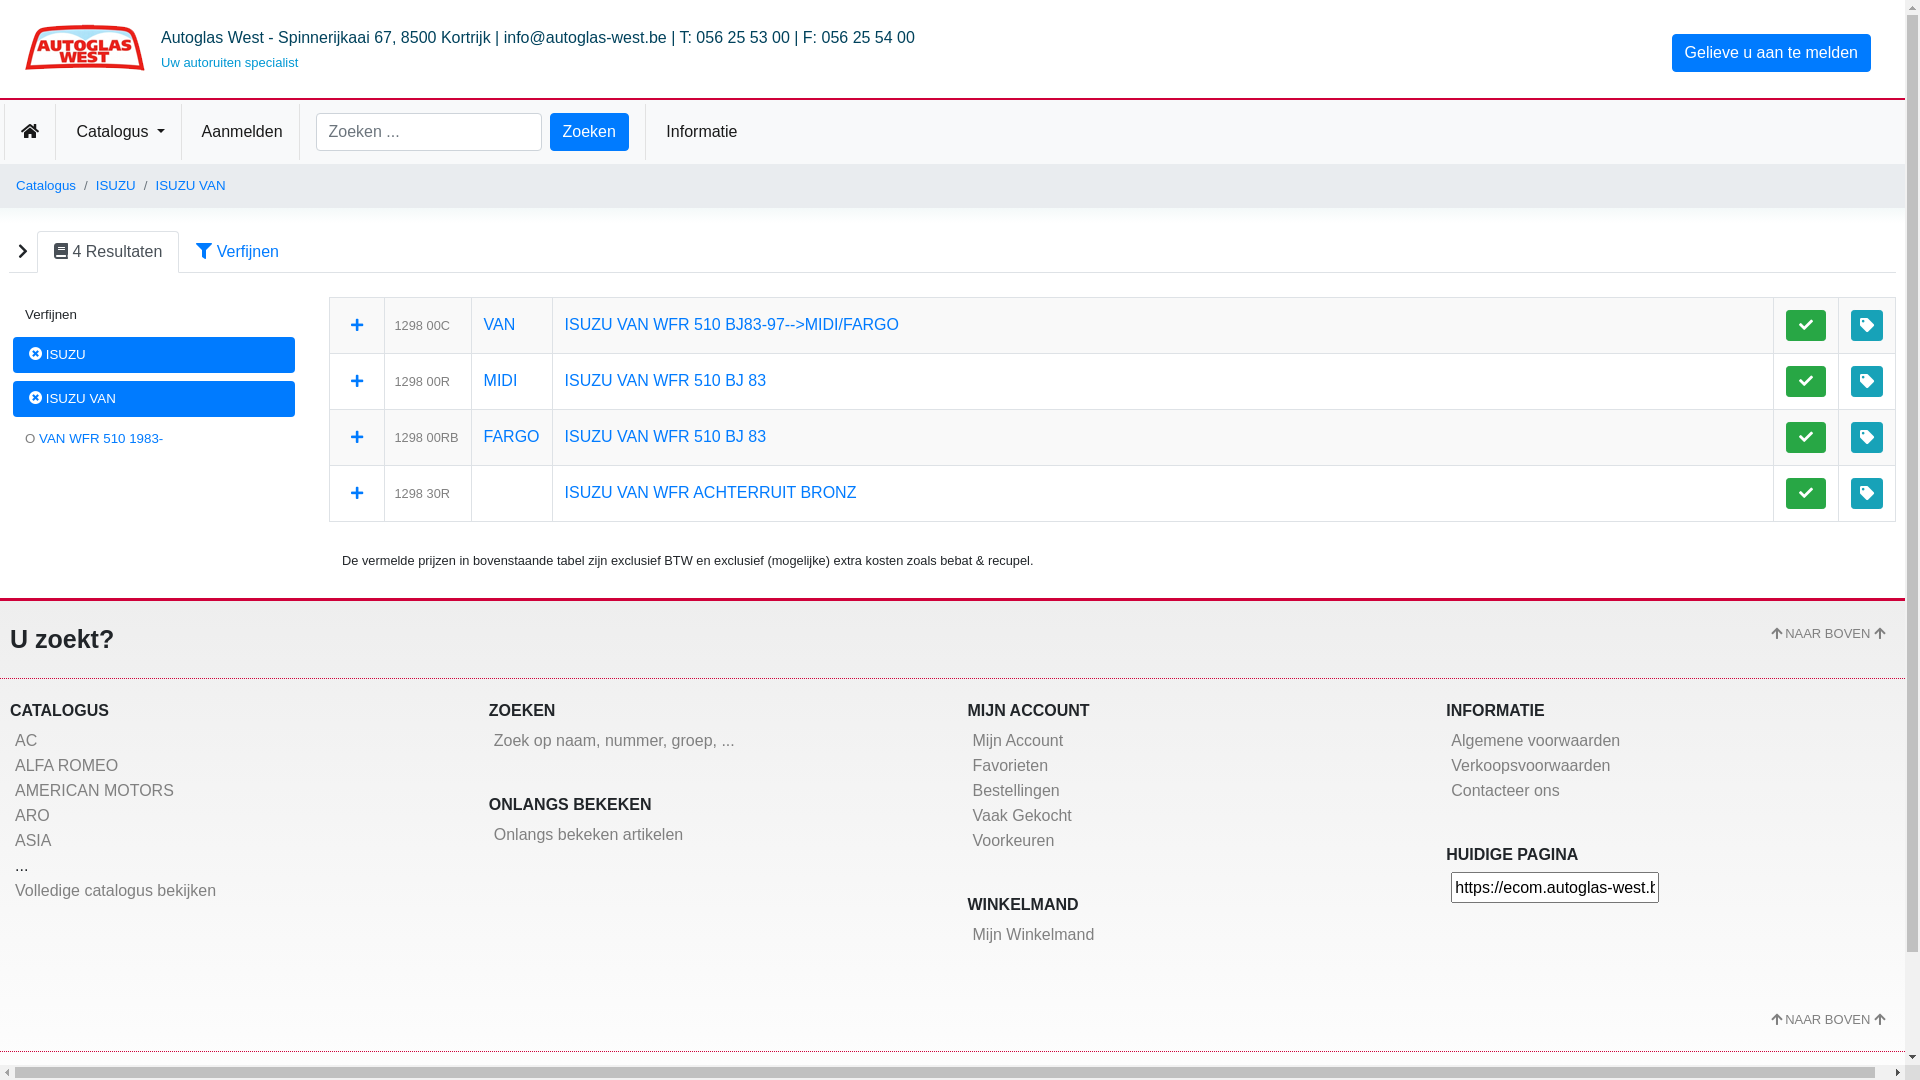 The height and width of the screenshot is (1080, 1920). What do you see at coordinates (238, 252) in the screenshot?
I see `Verfijnen` at bounding box center [238, 252].